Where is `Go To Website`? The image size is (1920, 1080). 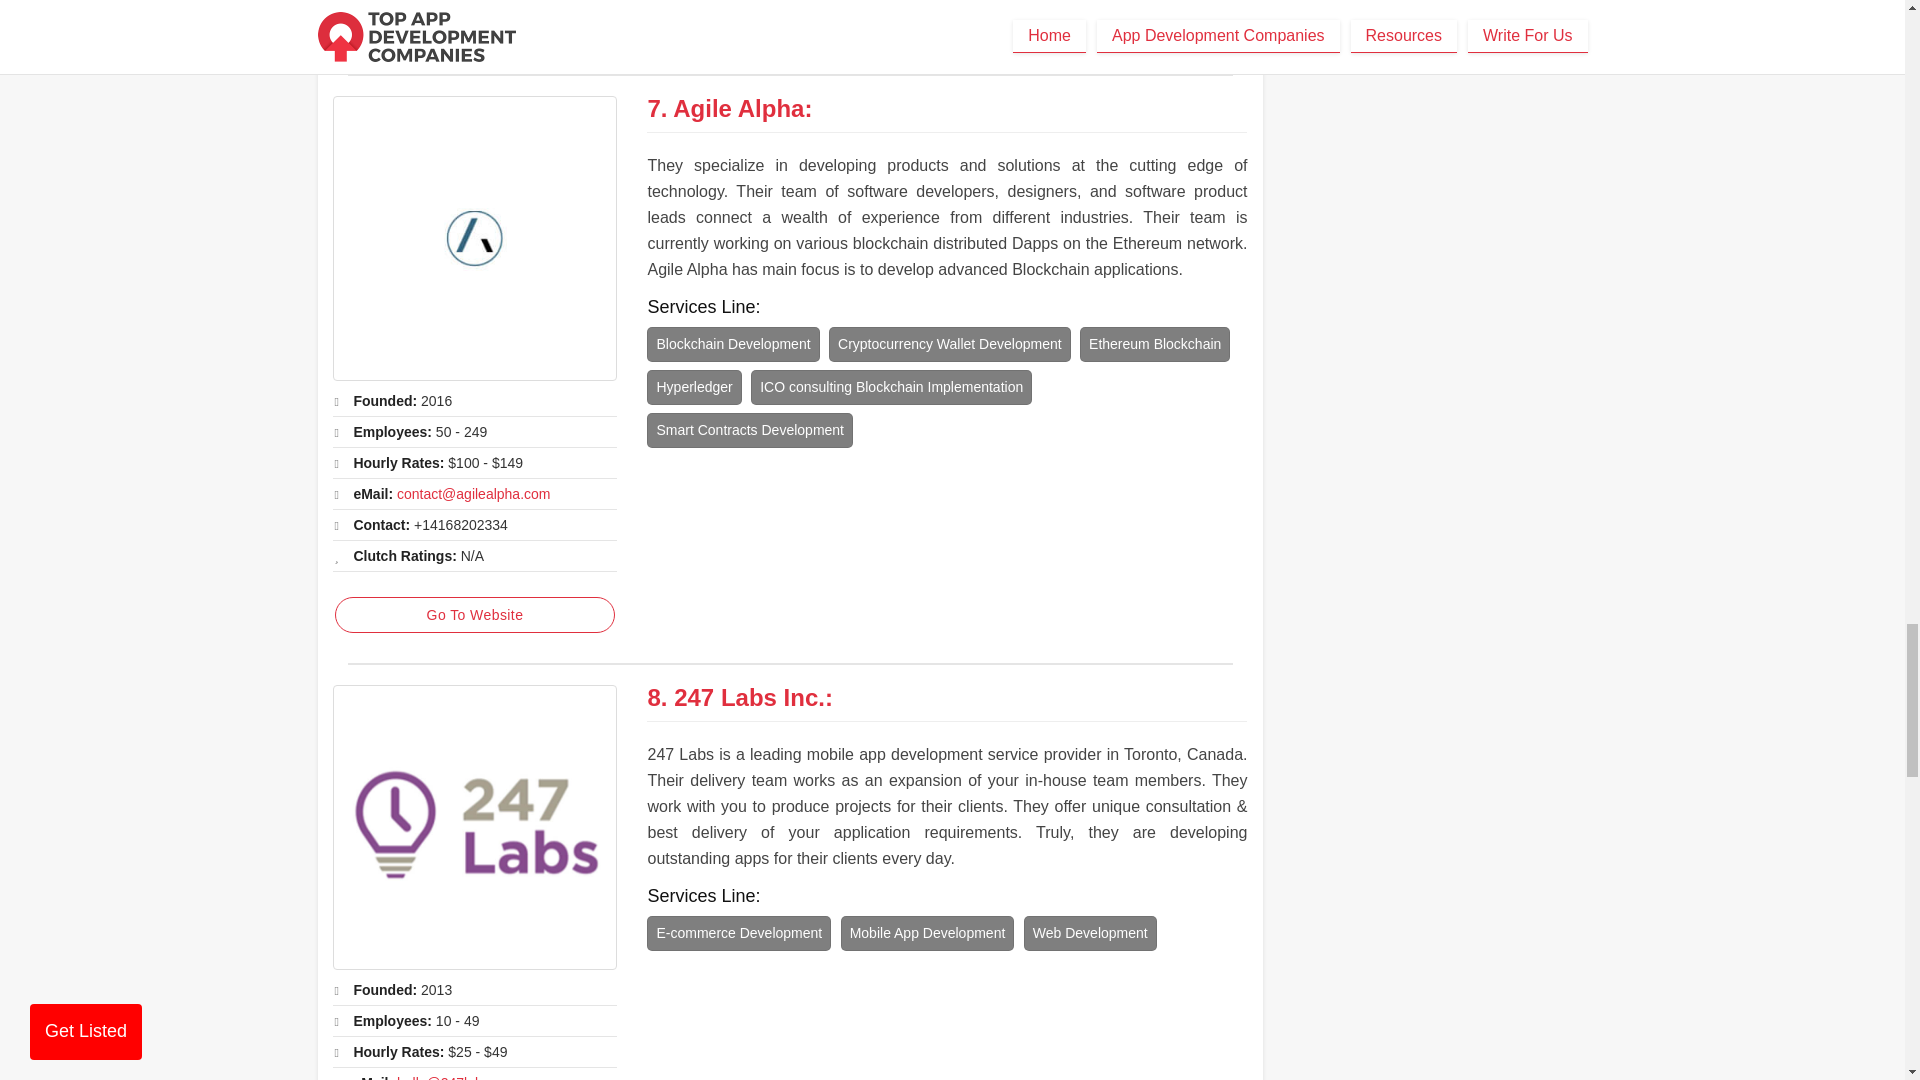 Go To Website is located at coordinates (474, 614).